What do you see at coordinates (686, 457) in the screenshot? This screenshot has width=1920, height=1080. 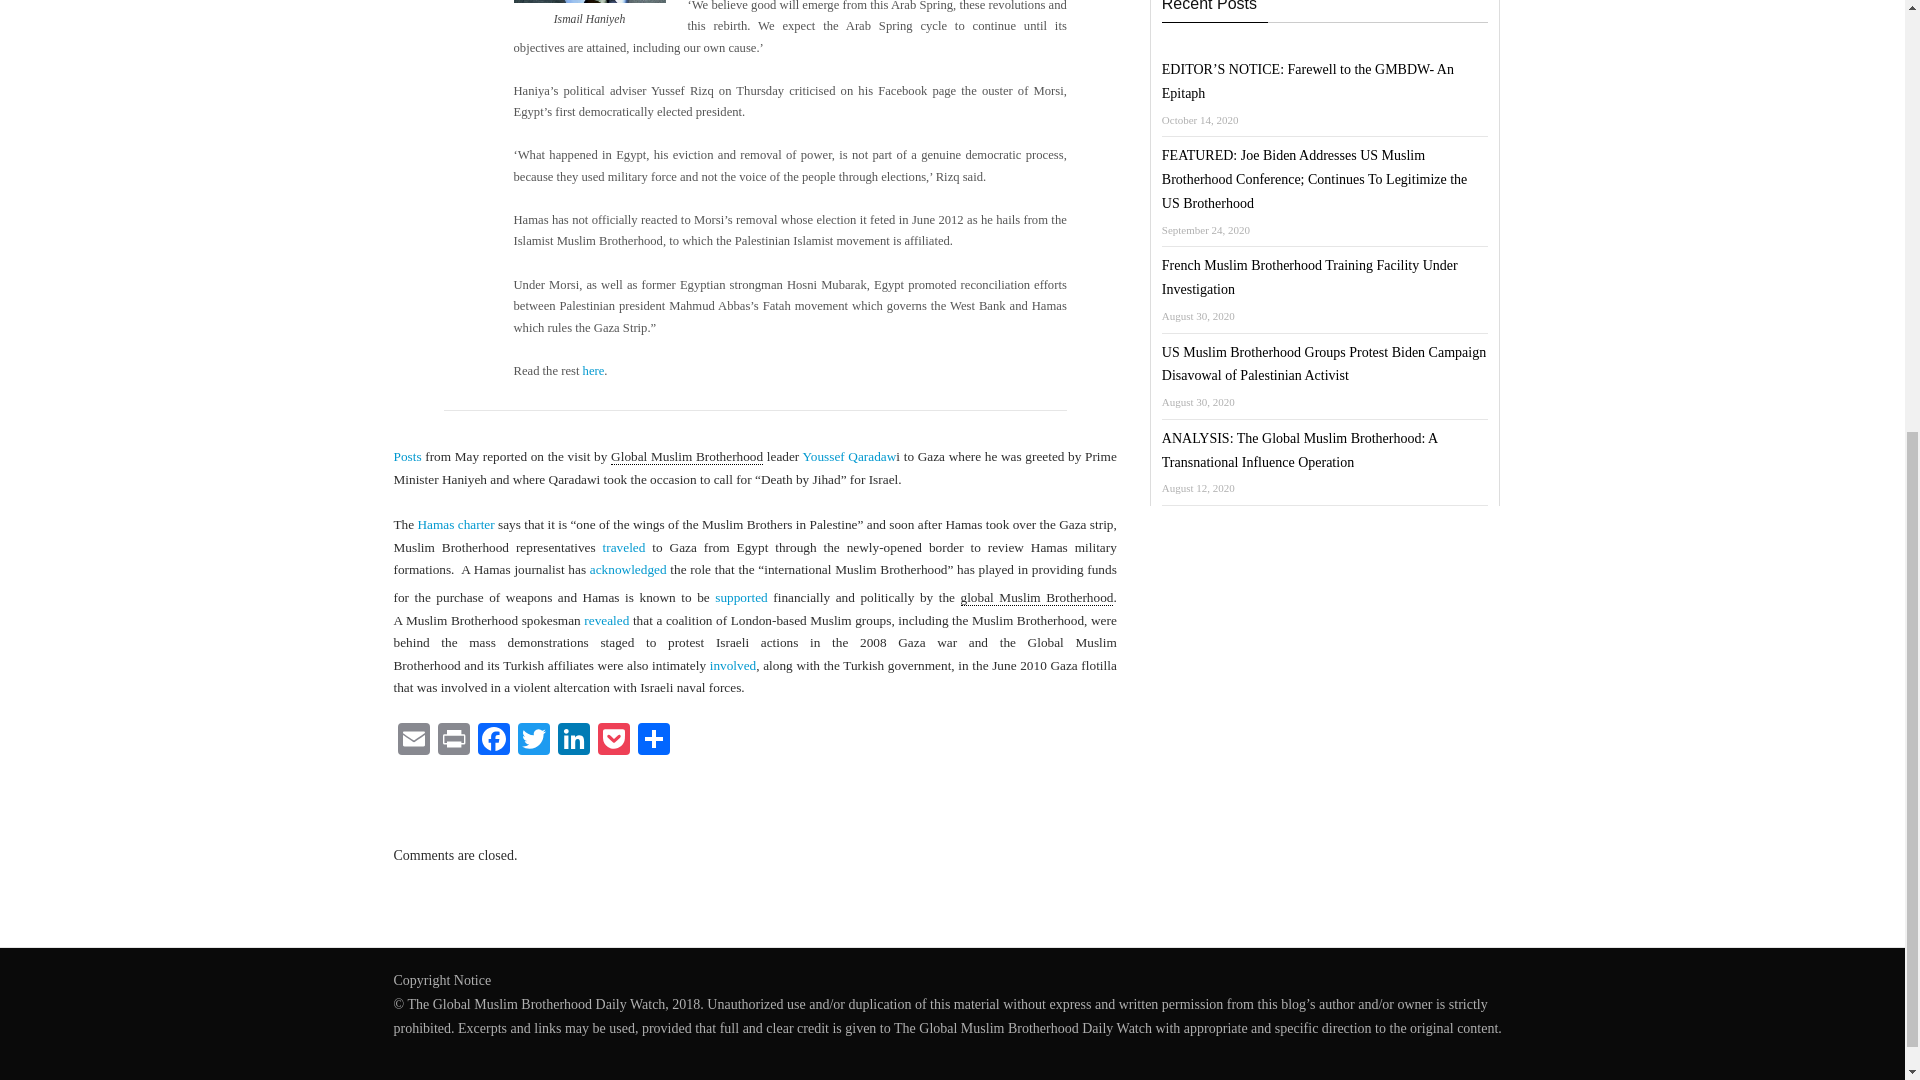 I see `Global Muslim Brotherhood` at bounding box center [686, 457].